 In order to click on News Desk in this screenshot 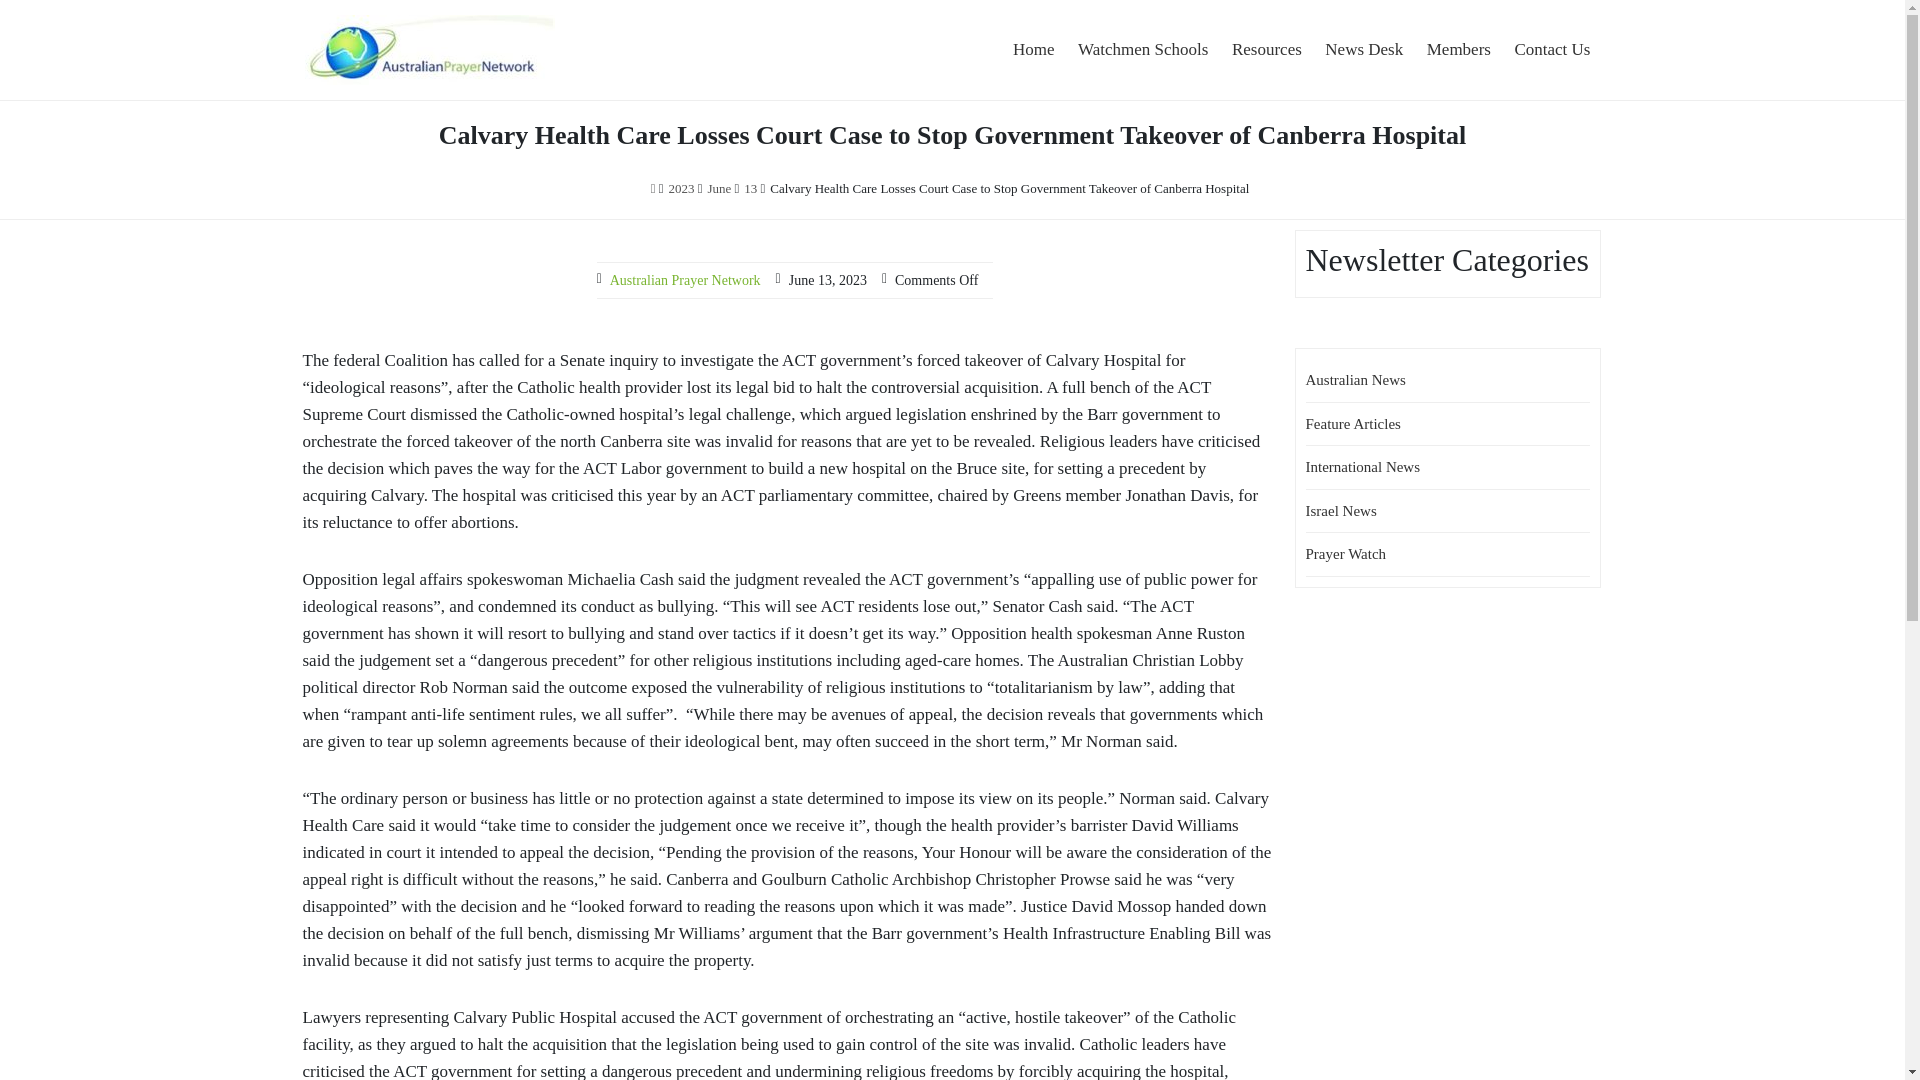, I will do `click(1364, 50)`.